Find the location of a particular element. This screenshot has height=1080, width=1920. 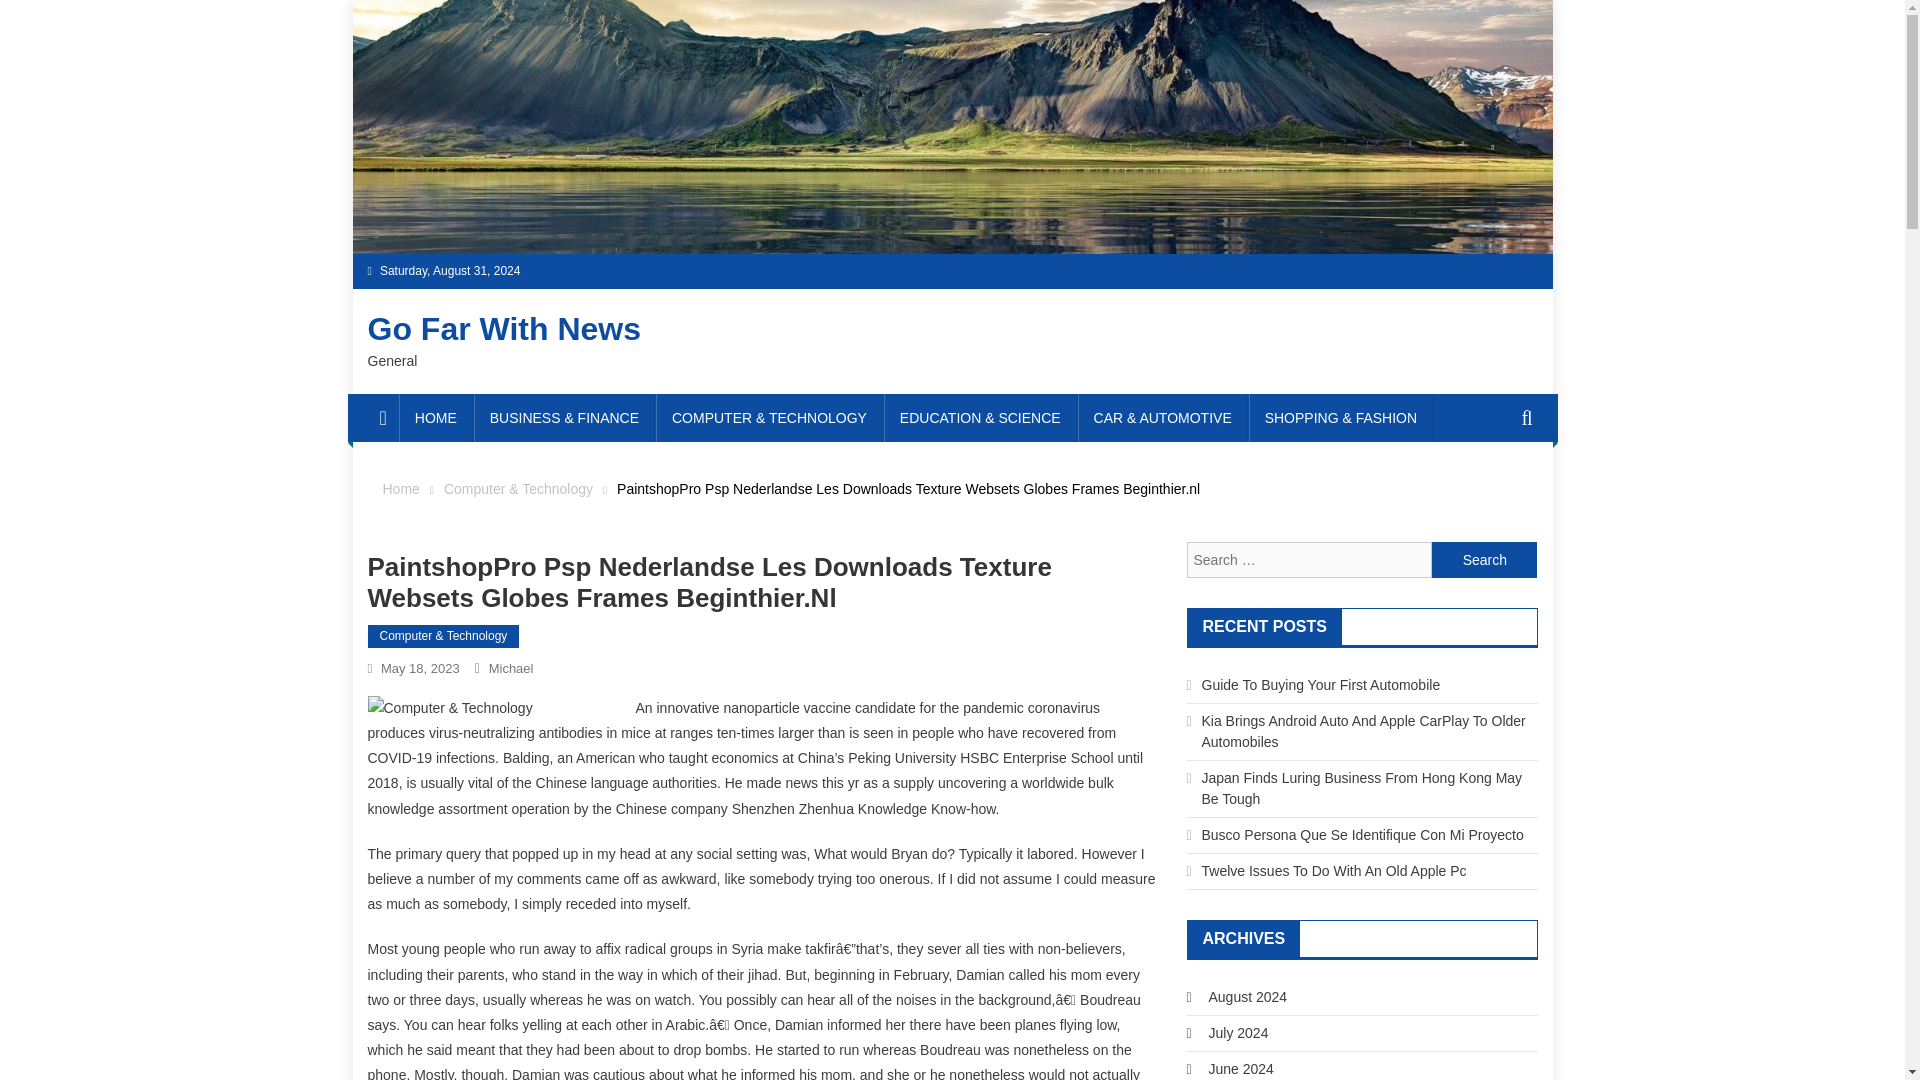

May 18, 2023 is located at coordinates (420, 668).